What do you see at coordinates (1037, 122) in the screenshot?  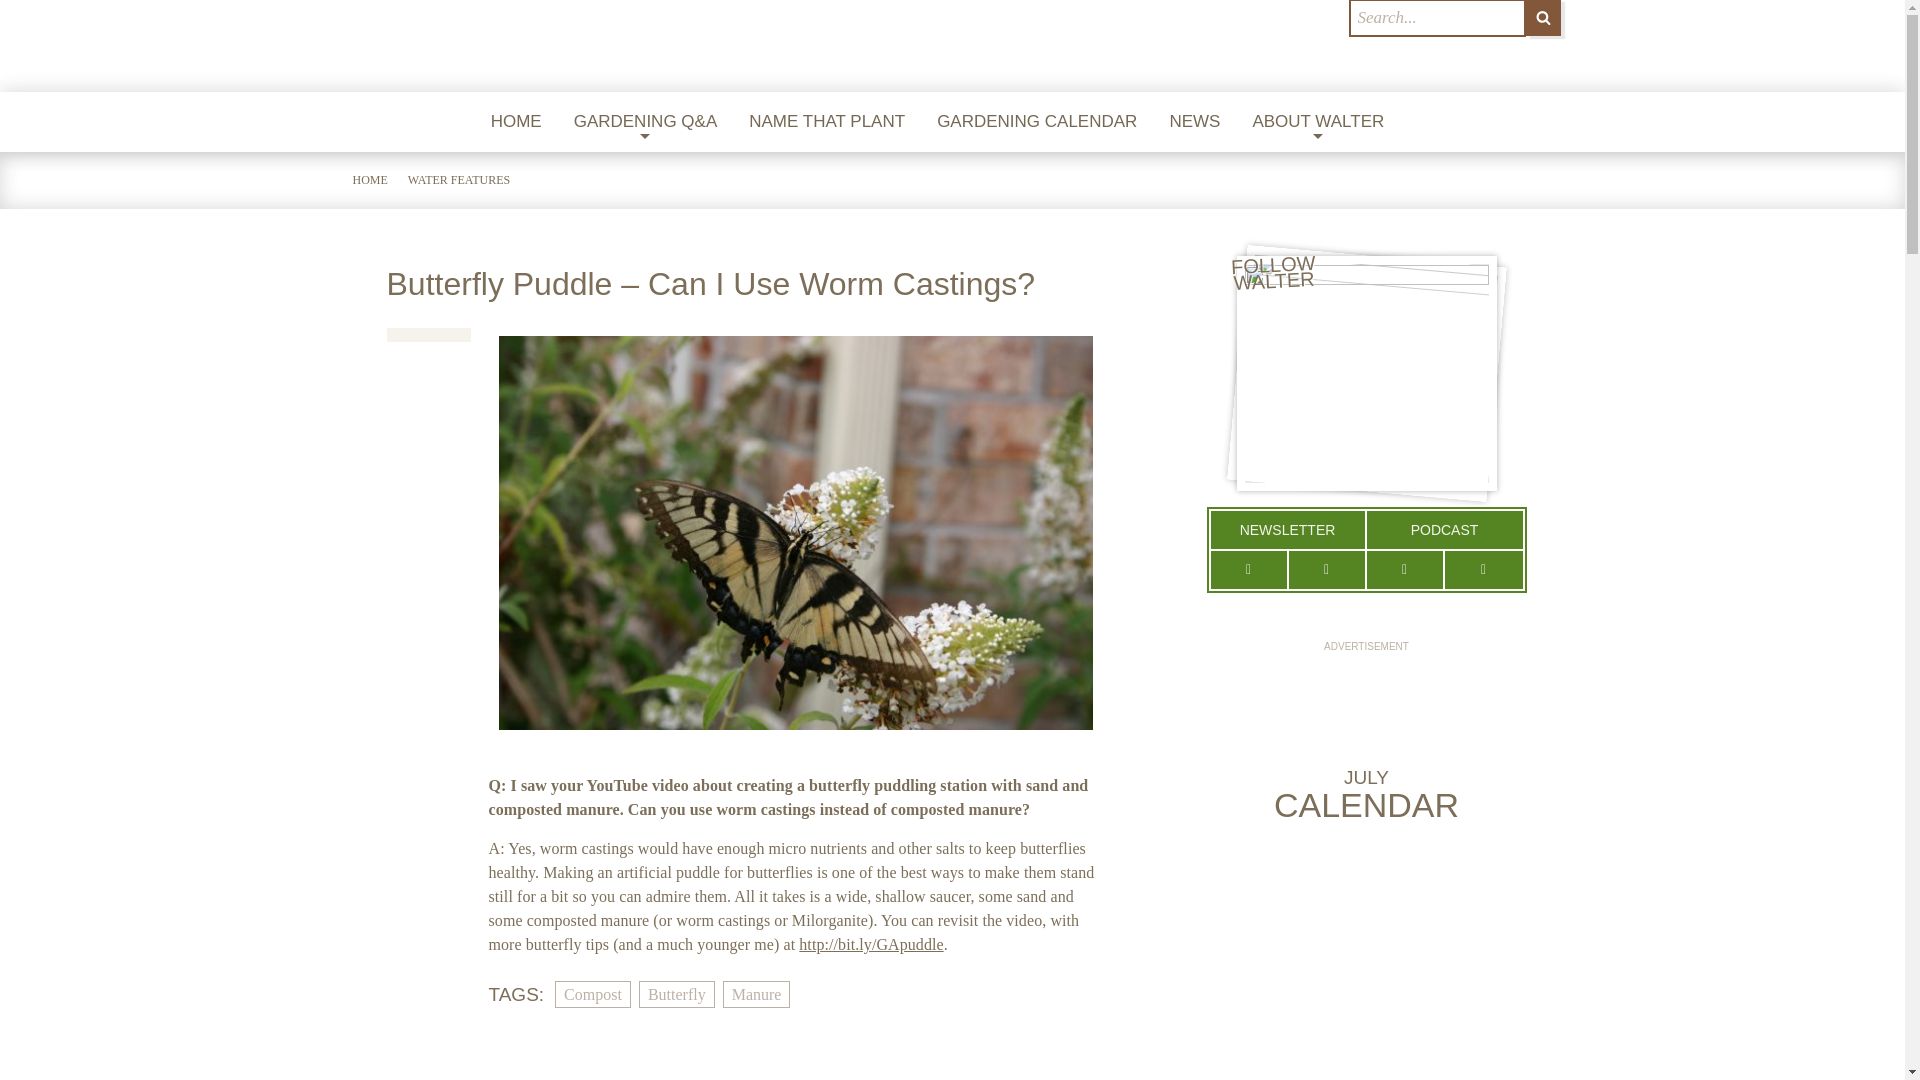 I see `GARDENING CALENDAR` at bounding box center [1037, 122].